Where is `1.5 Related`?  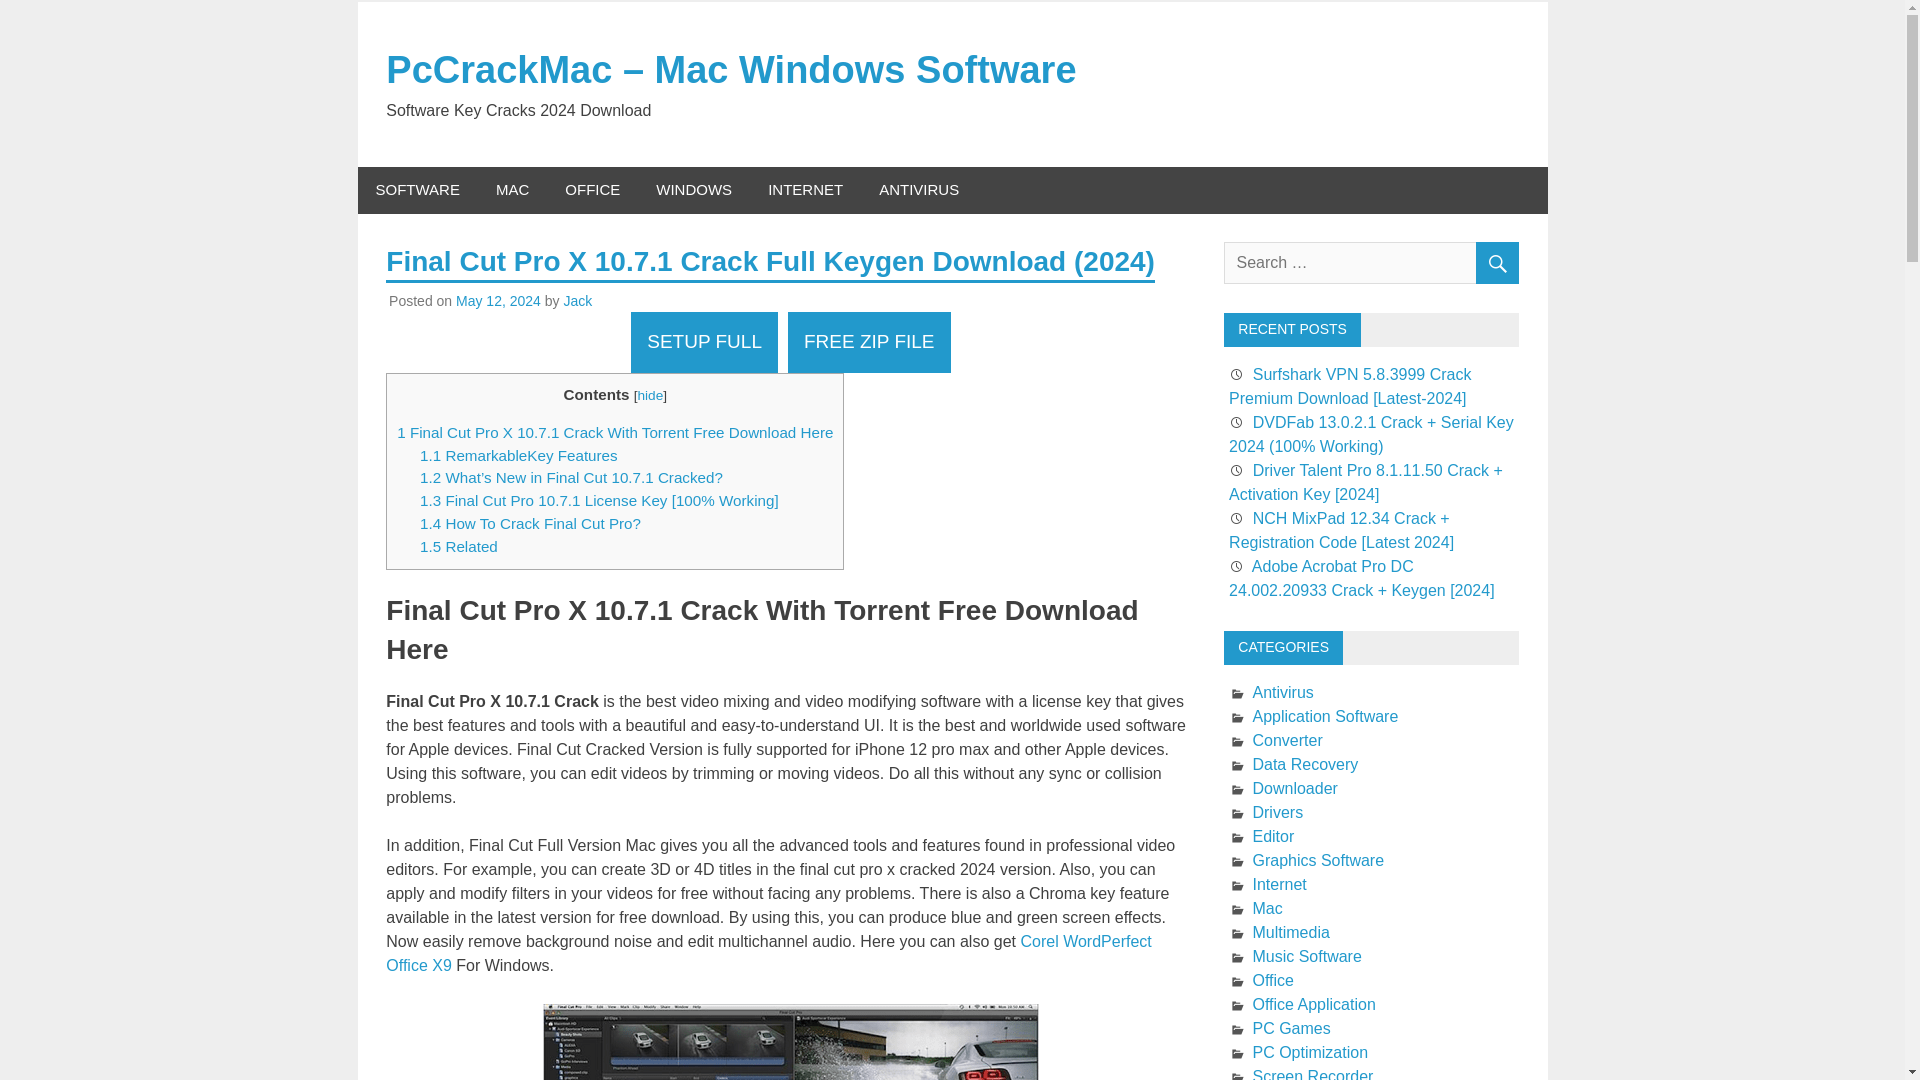 1.5 Related is located at coordinates (458, 546).